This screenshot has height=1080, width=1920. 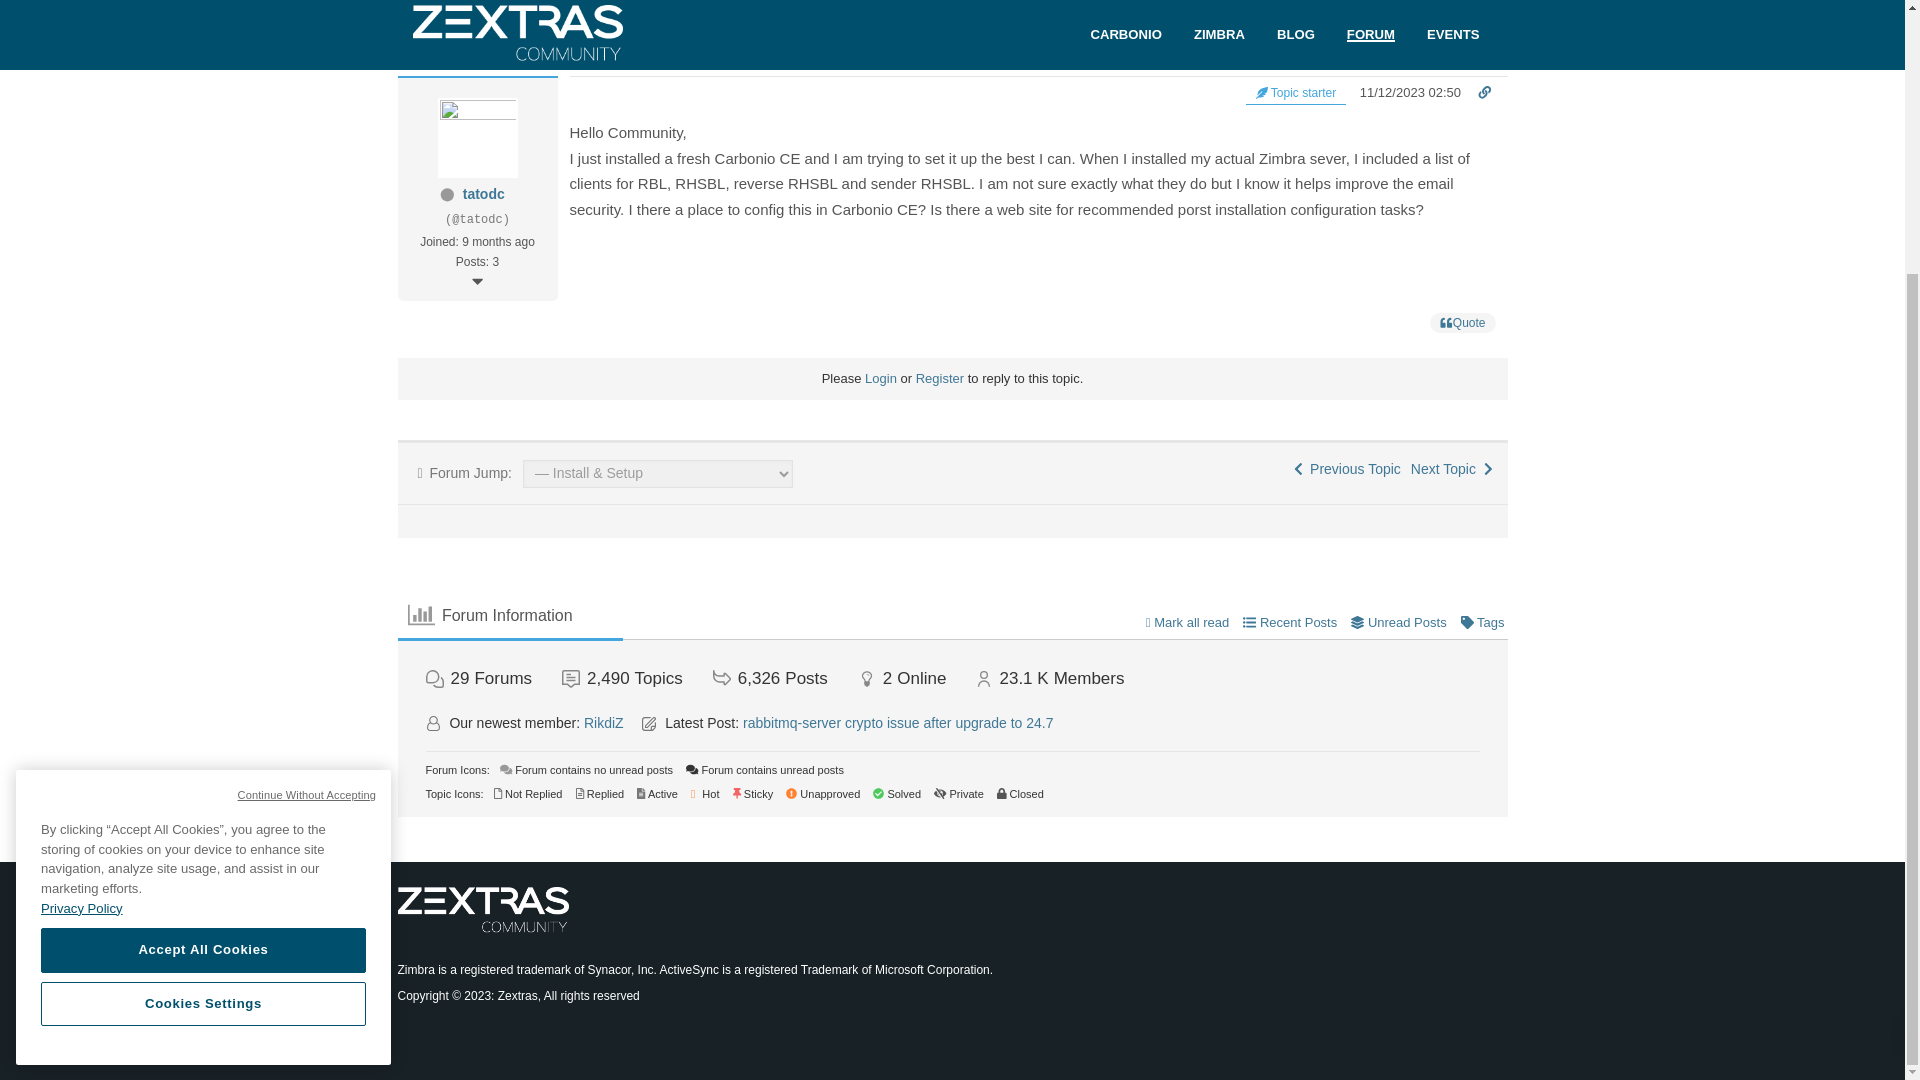 What do you see at coordinates (1483, 622) in the screenshot?
I see `Tags` at bounding box center [1483, 622].